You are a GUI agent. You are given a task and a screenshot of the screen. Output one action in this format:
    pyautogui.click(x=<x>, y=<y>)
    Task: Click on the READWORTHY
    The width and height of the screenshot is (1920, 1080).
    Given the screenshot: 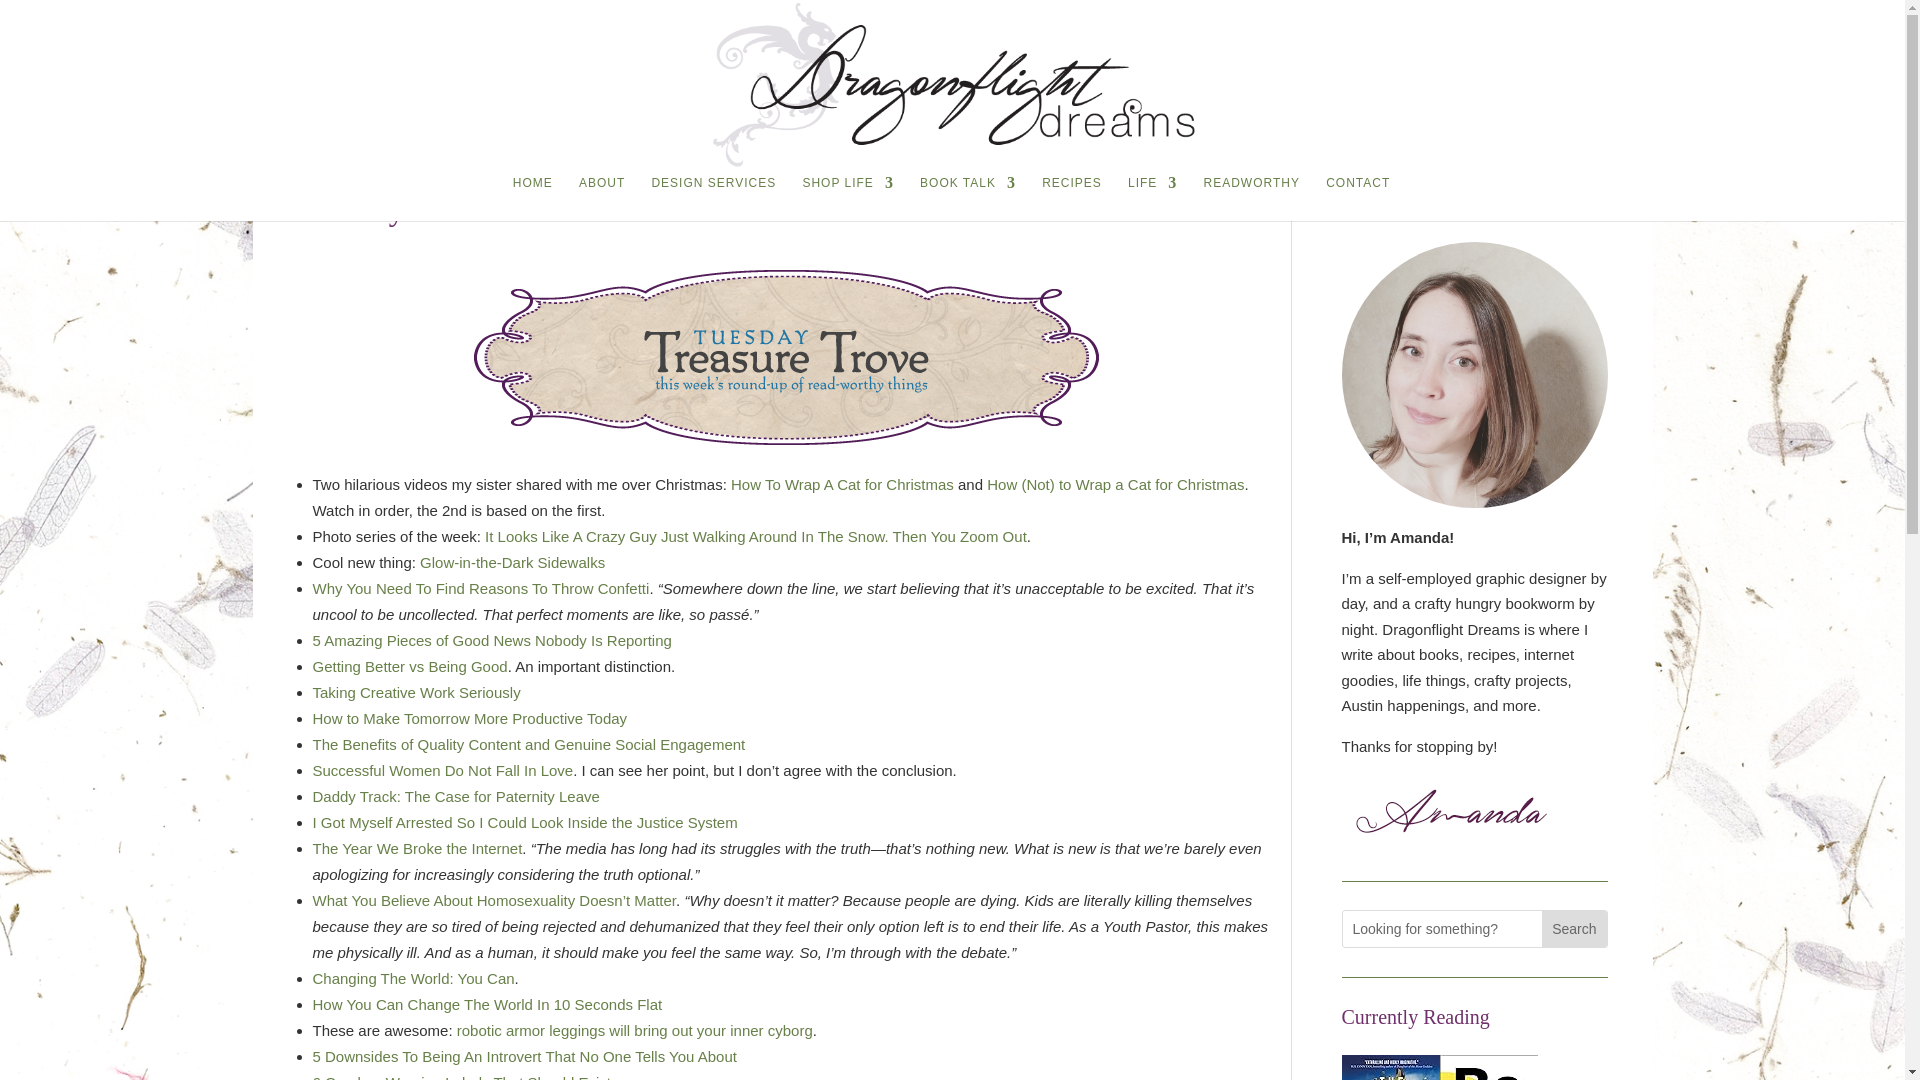 What is the action you would take?
    pyautogui.click(x=1251, y=198)
    